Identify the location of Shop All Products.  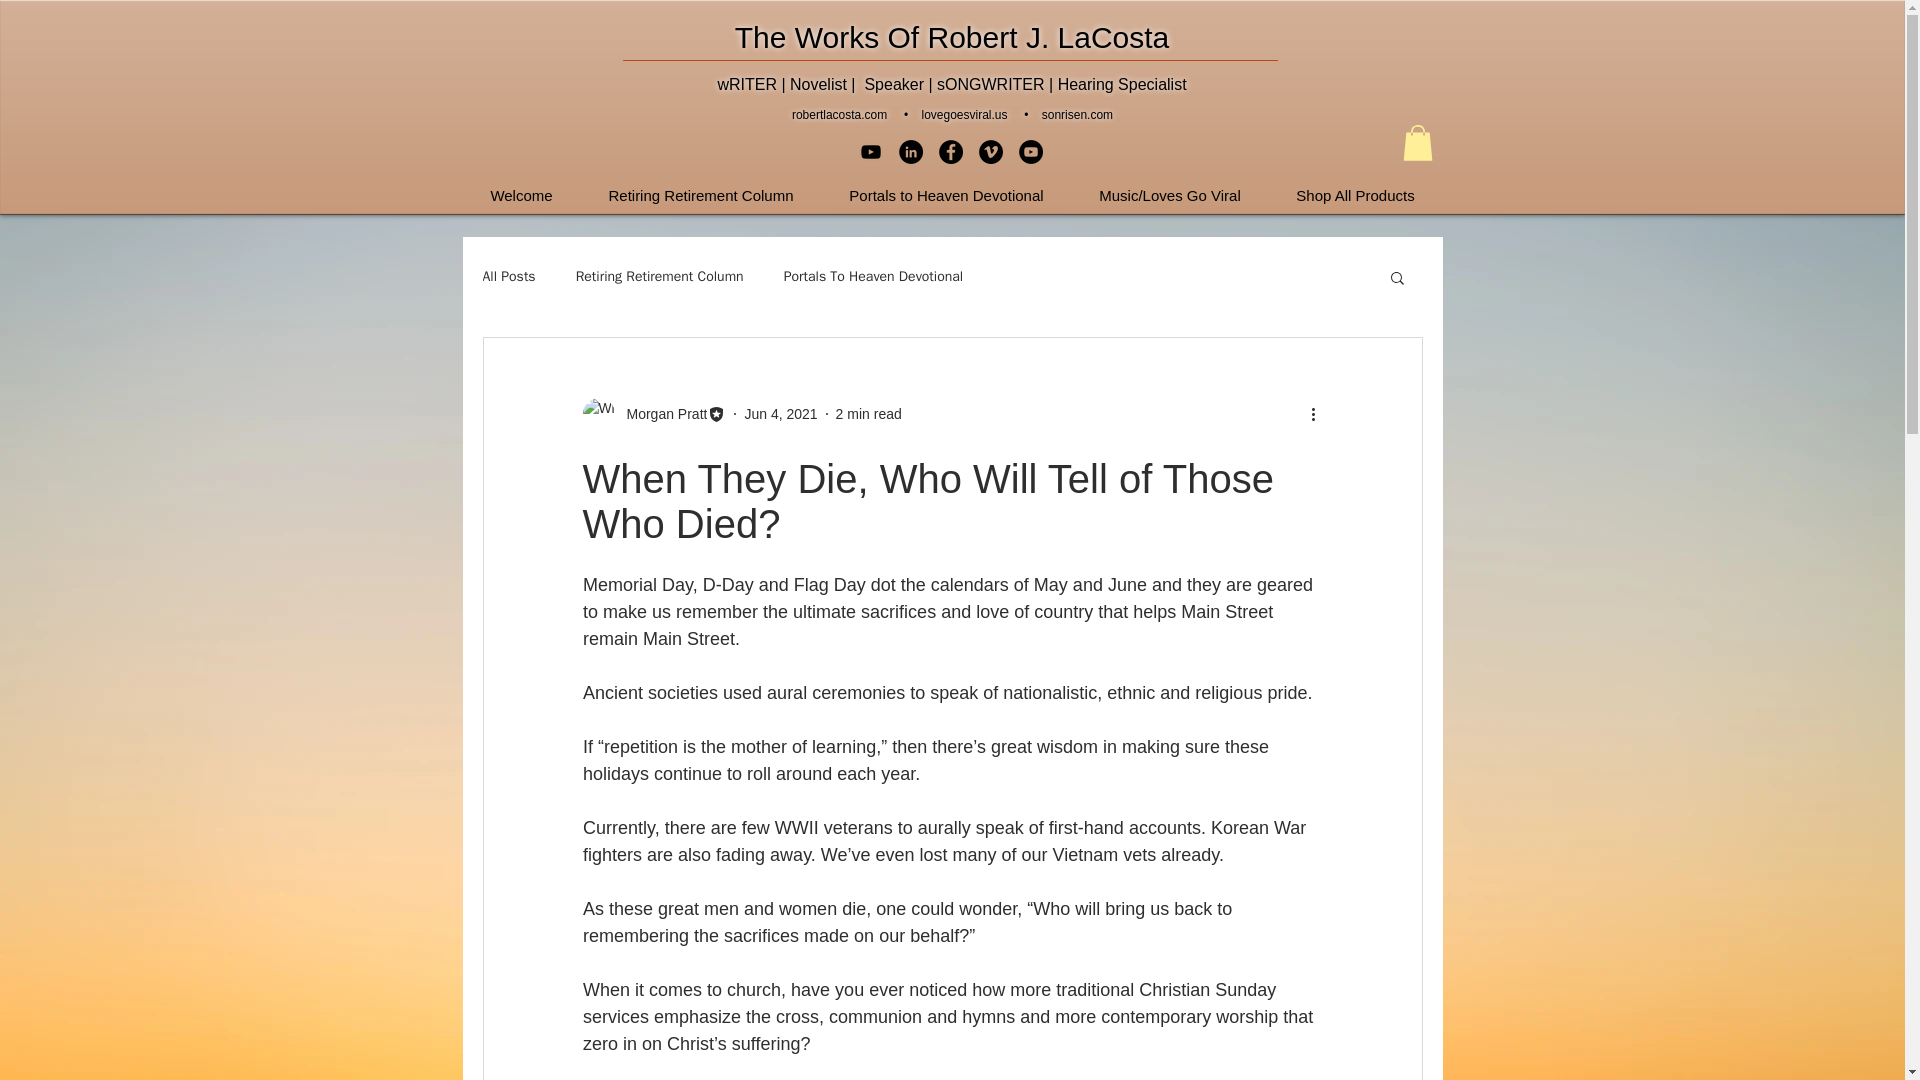
(1354, 186).